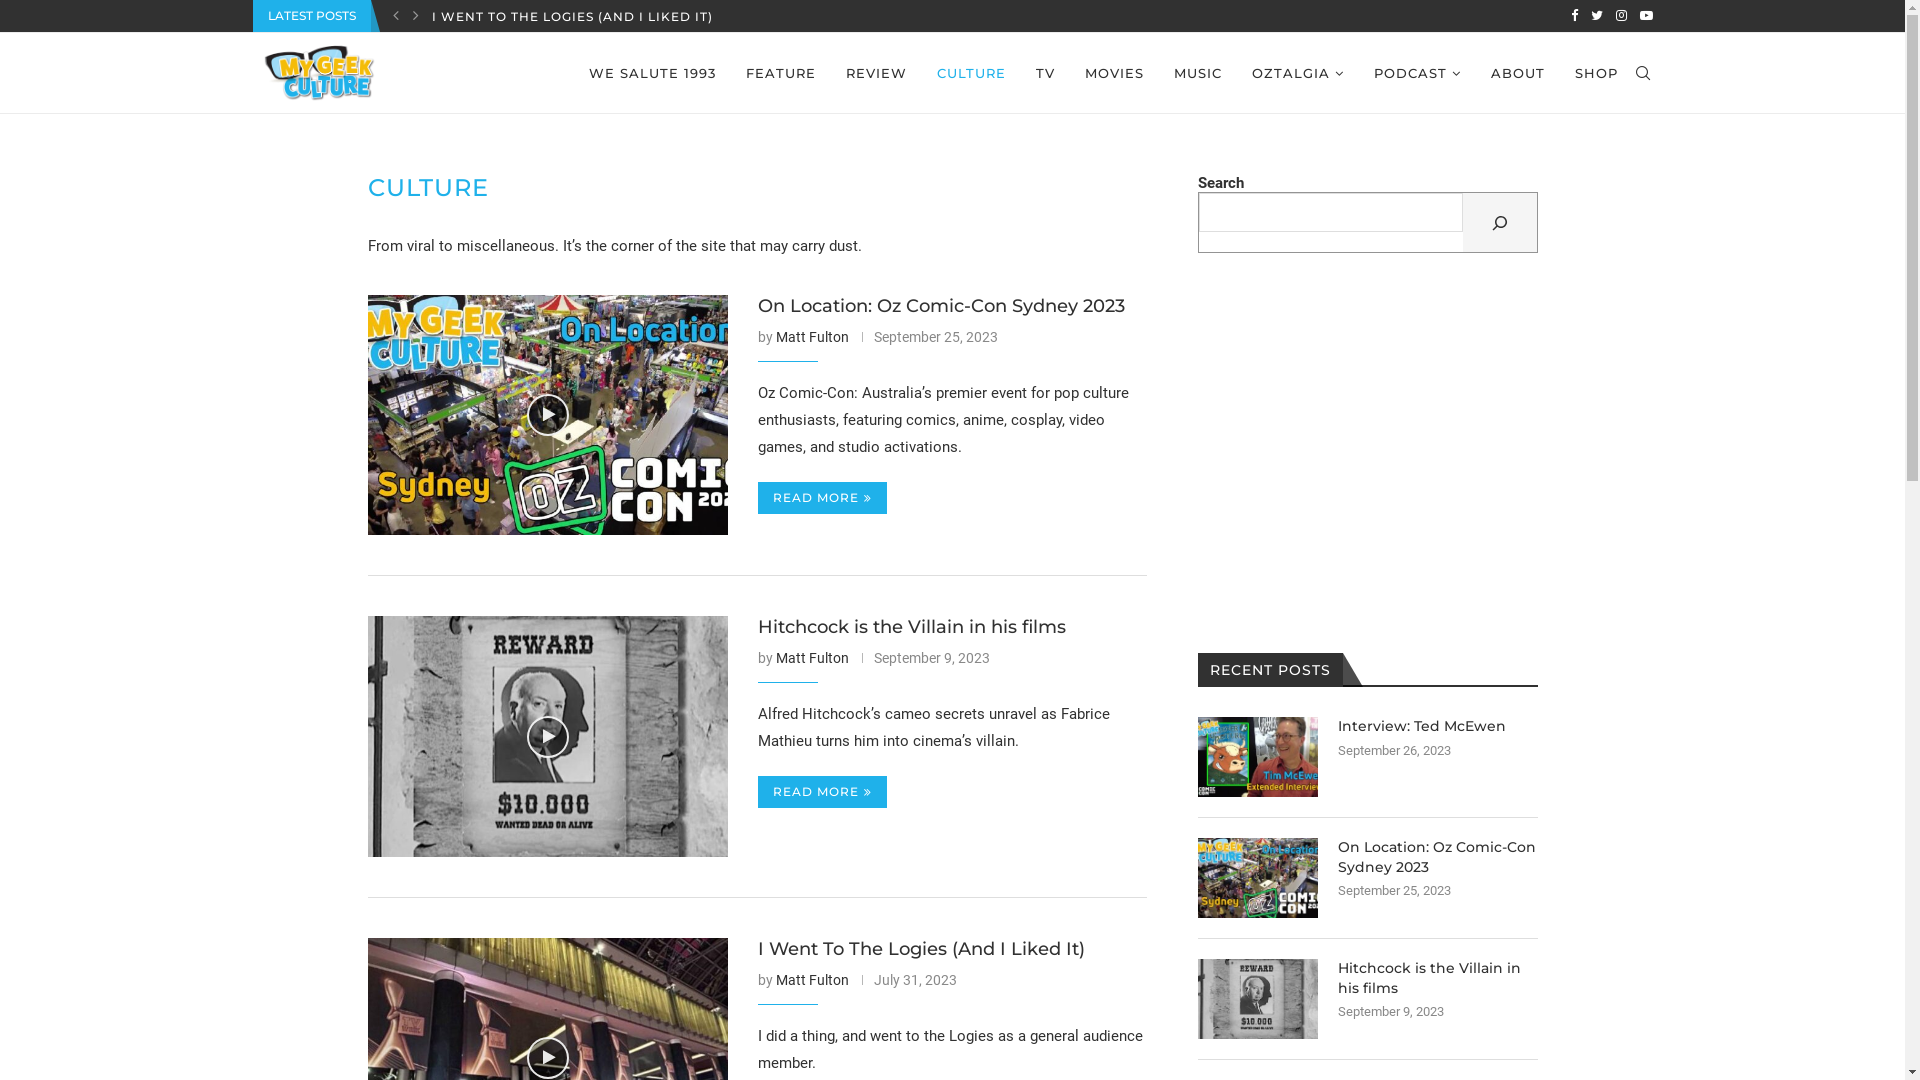 The height and width of the screenshot is (1080, 1920). Describe the element at coordinates (912, 627) in the screenshot. I see `Hitchcock is the Villain in his films` at that location.